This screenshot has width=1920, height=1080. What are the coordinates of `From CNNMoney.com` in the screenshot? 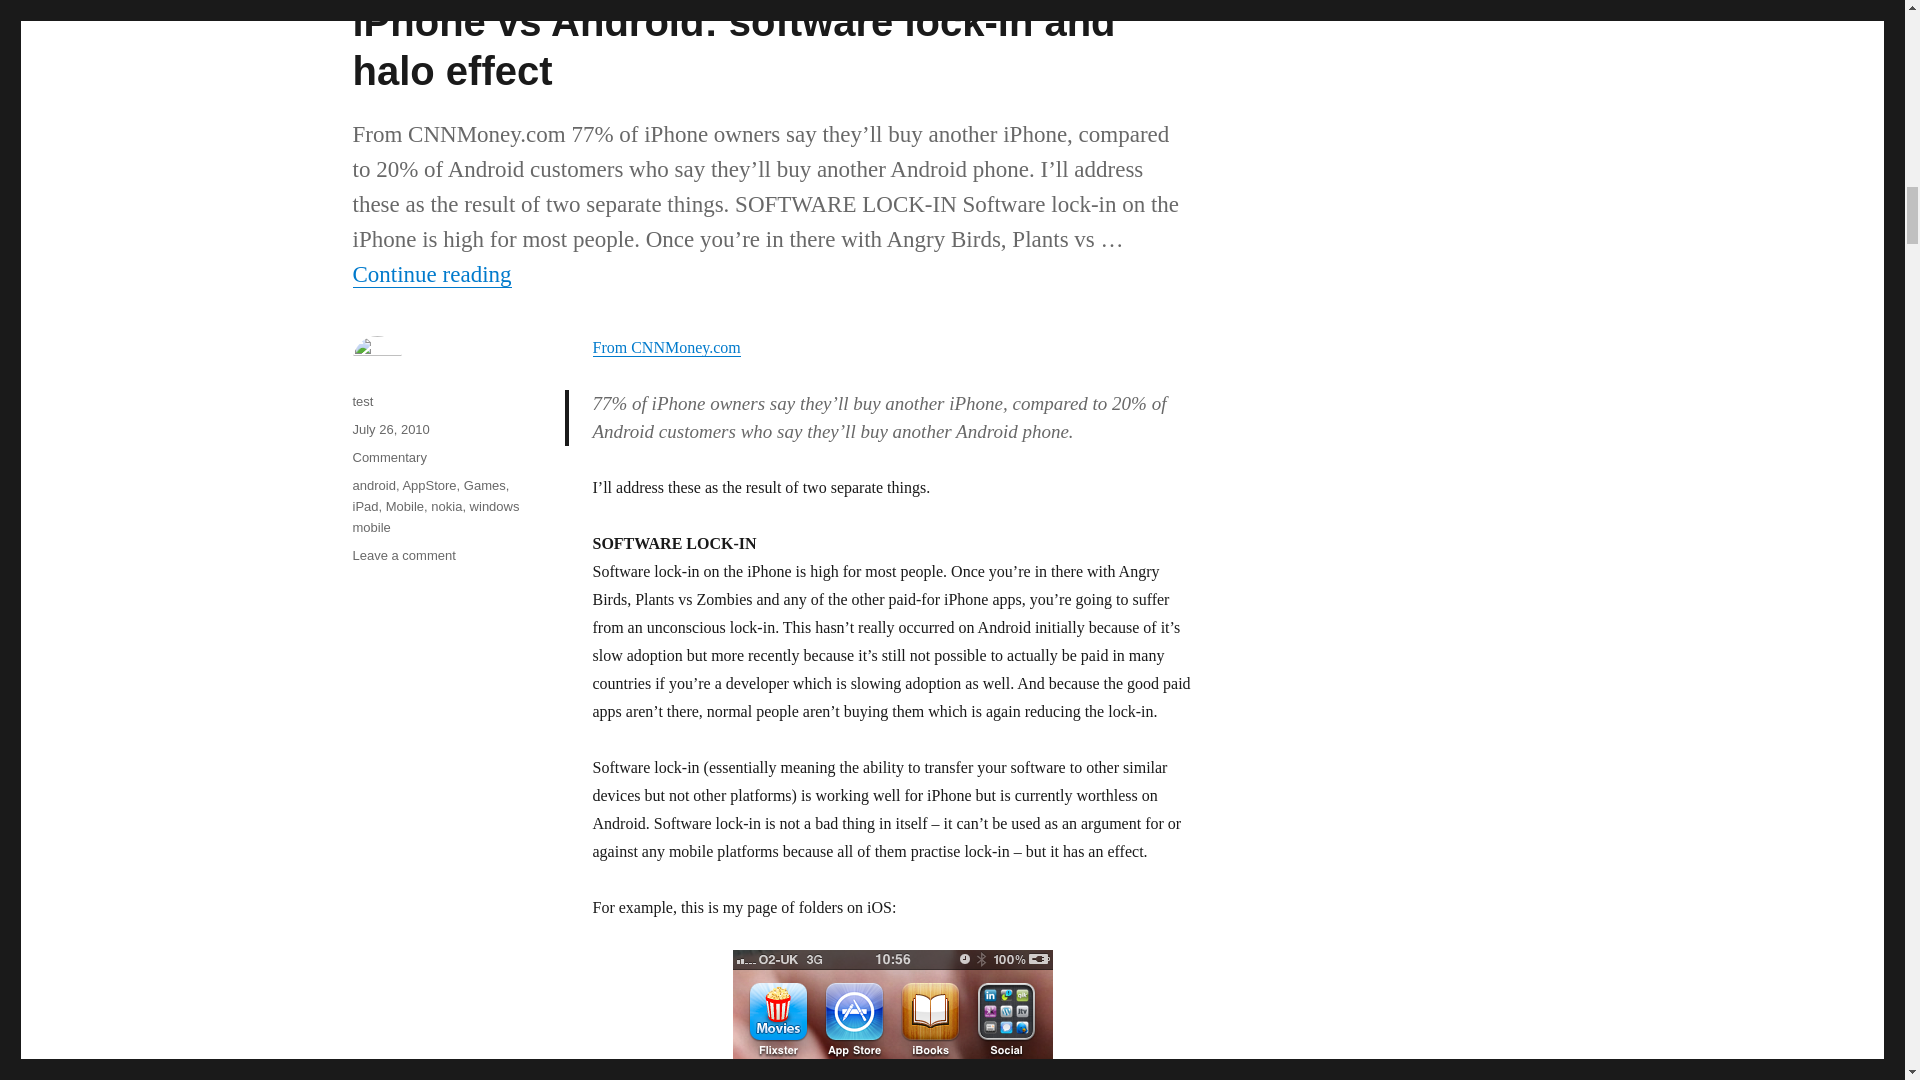 It's located at (665, 348).